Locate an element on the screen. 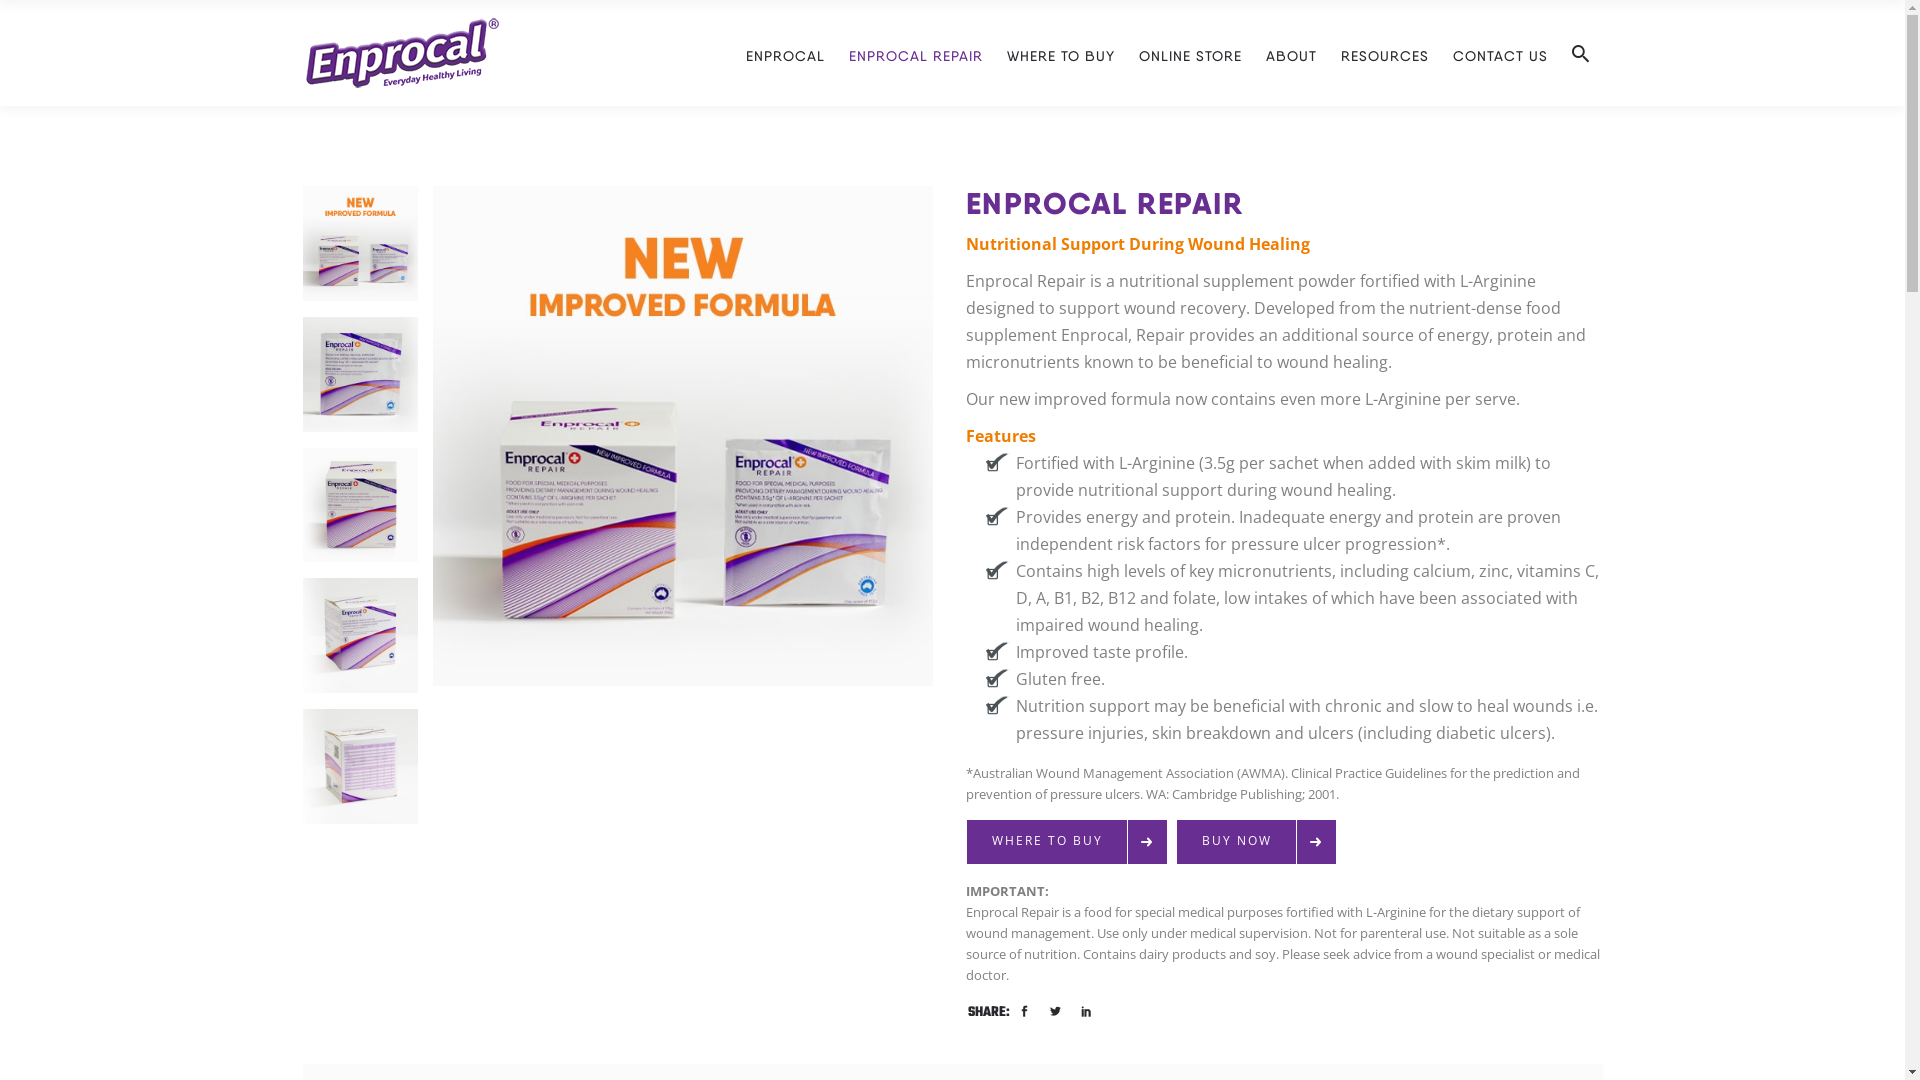 The height and width of the screenshot is (1080, 1920). Enprocal Repair 3-min is located at coordinates (360, 374).